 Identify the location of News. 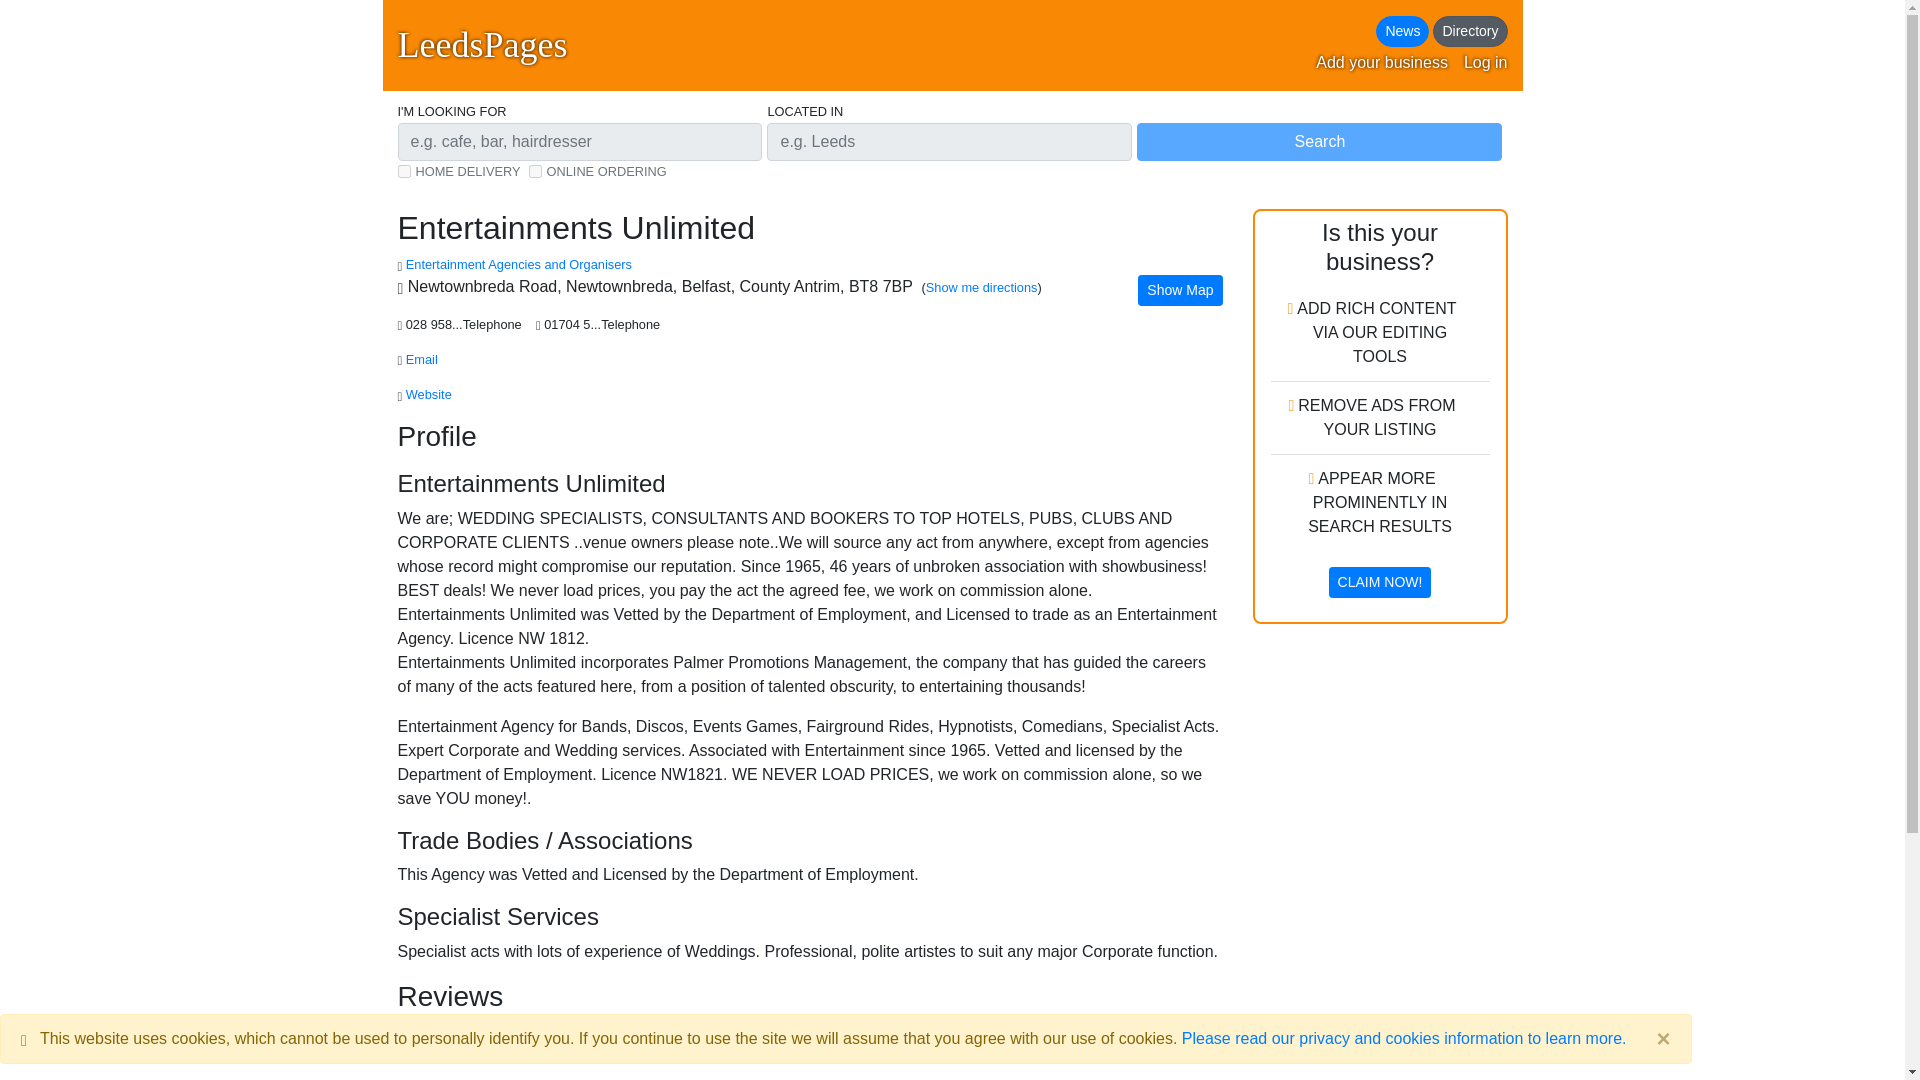
(1402, 32).